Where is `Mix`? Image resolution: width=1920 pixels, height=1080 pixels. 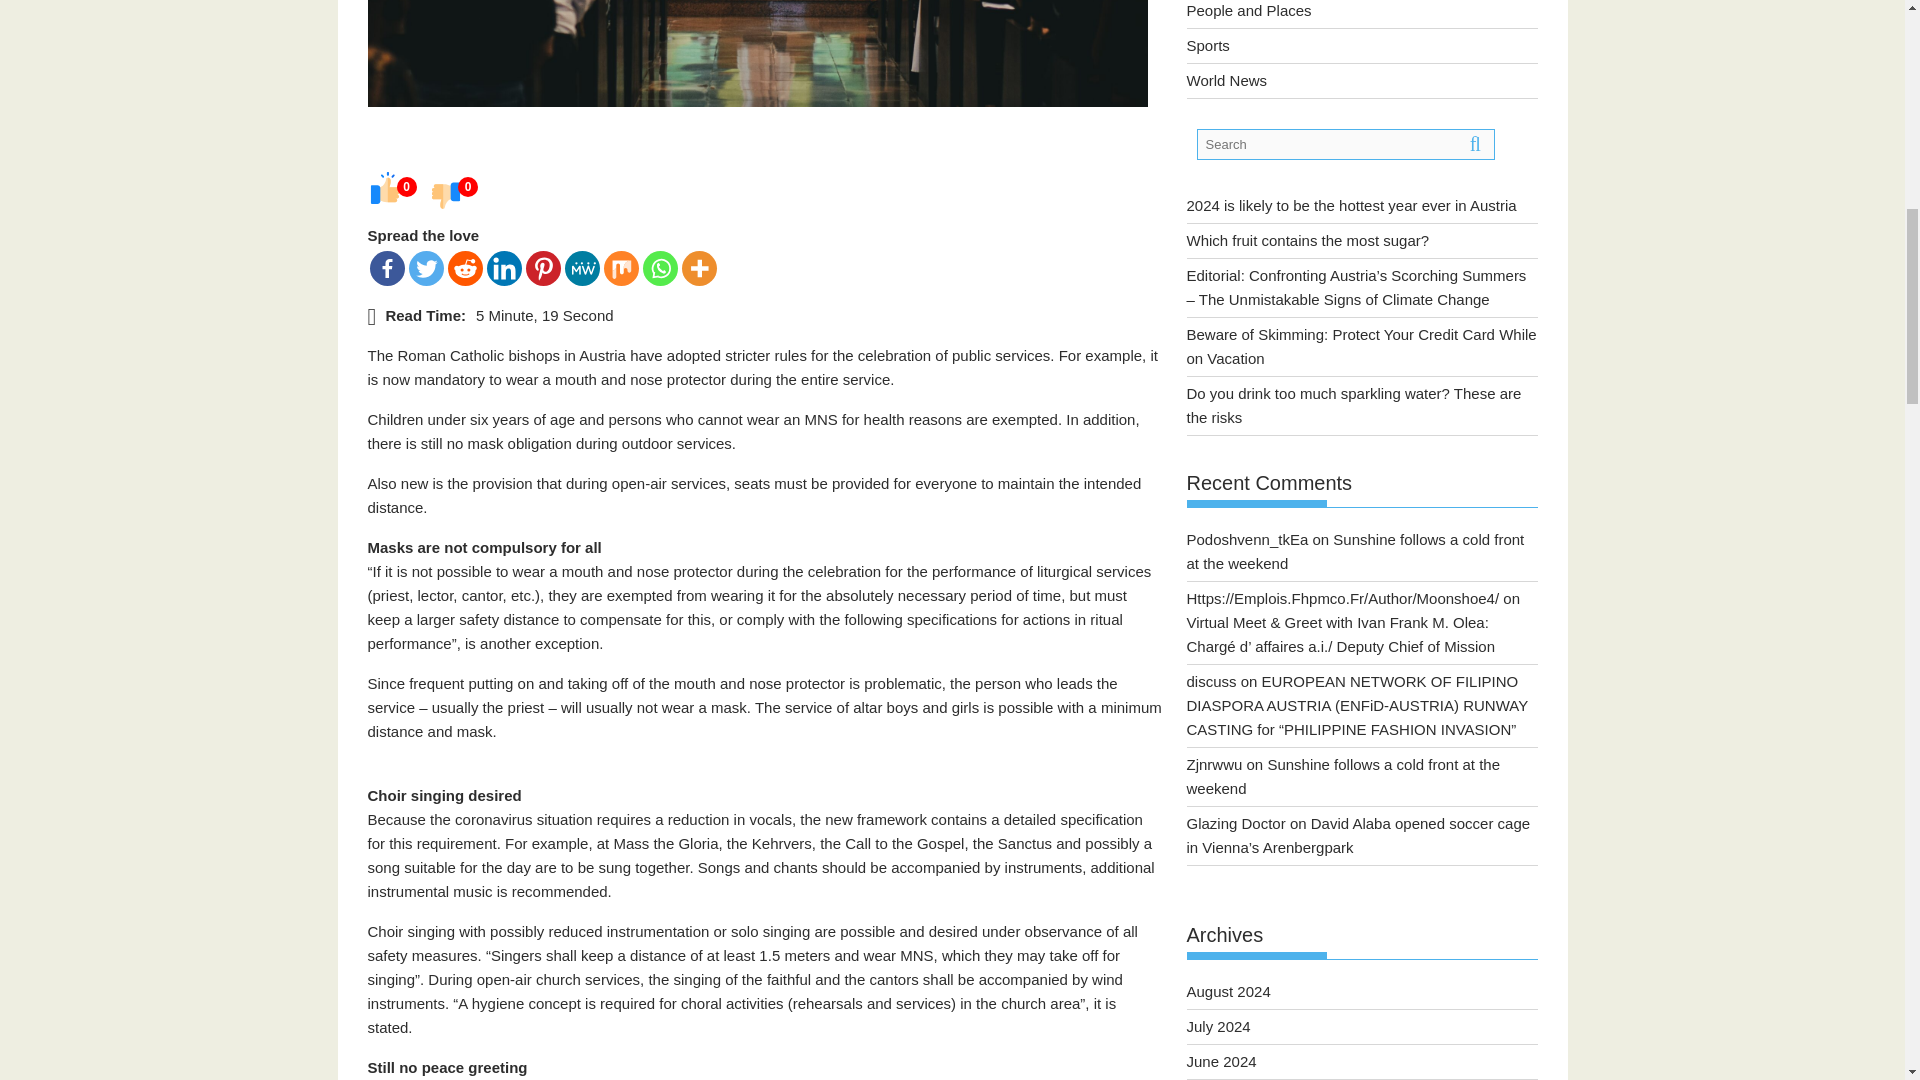 Mix is located at coordinates (622, 268).